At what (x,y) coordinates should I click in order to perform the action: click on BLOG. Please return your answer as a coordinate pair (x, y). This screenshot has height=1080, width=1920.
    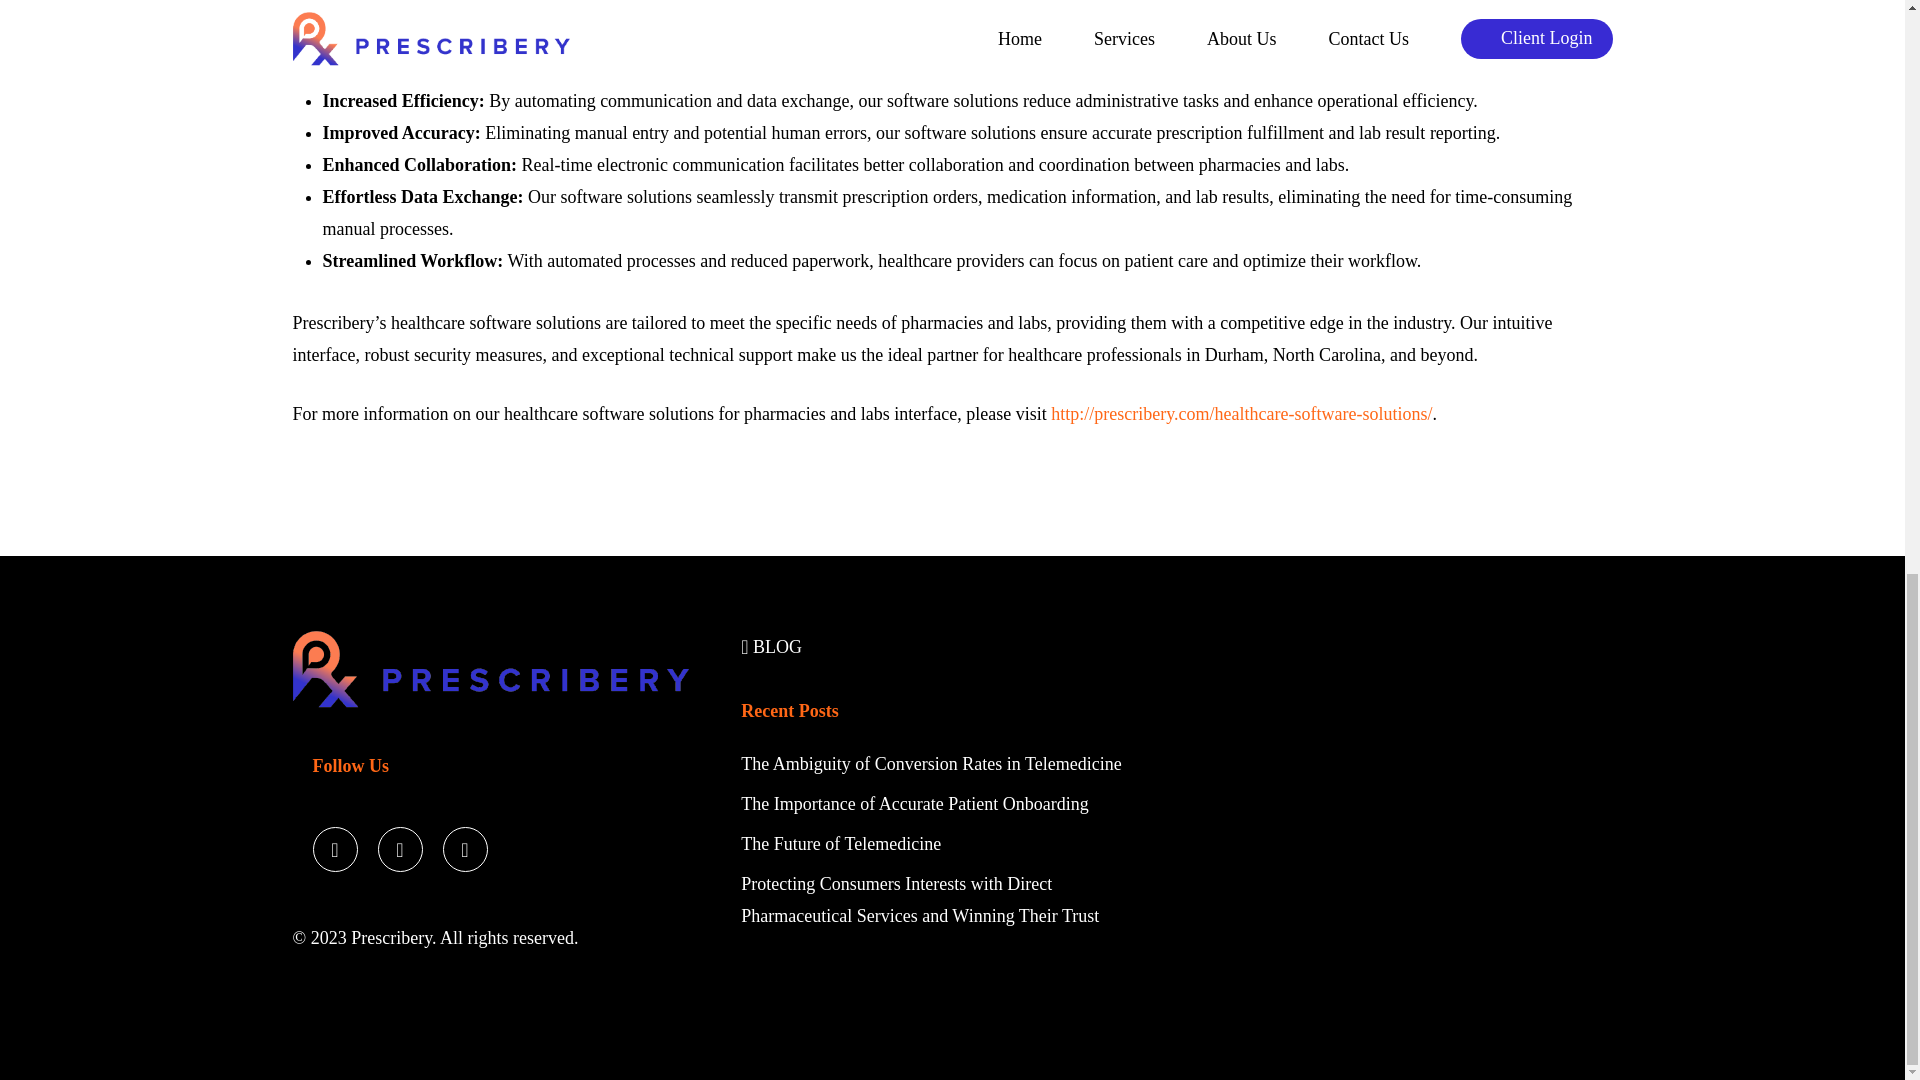
    Looking at the image, I should click on (772, 646).